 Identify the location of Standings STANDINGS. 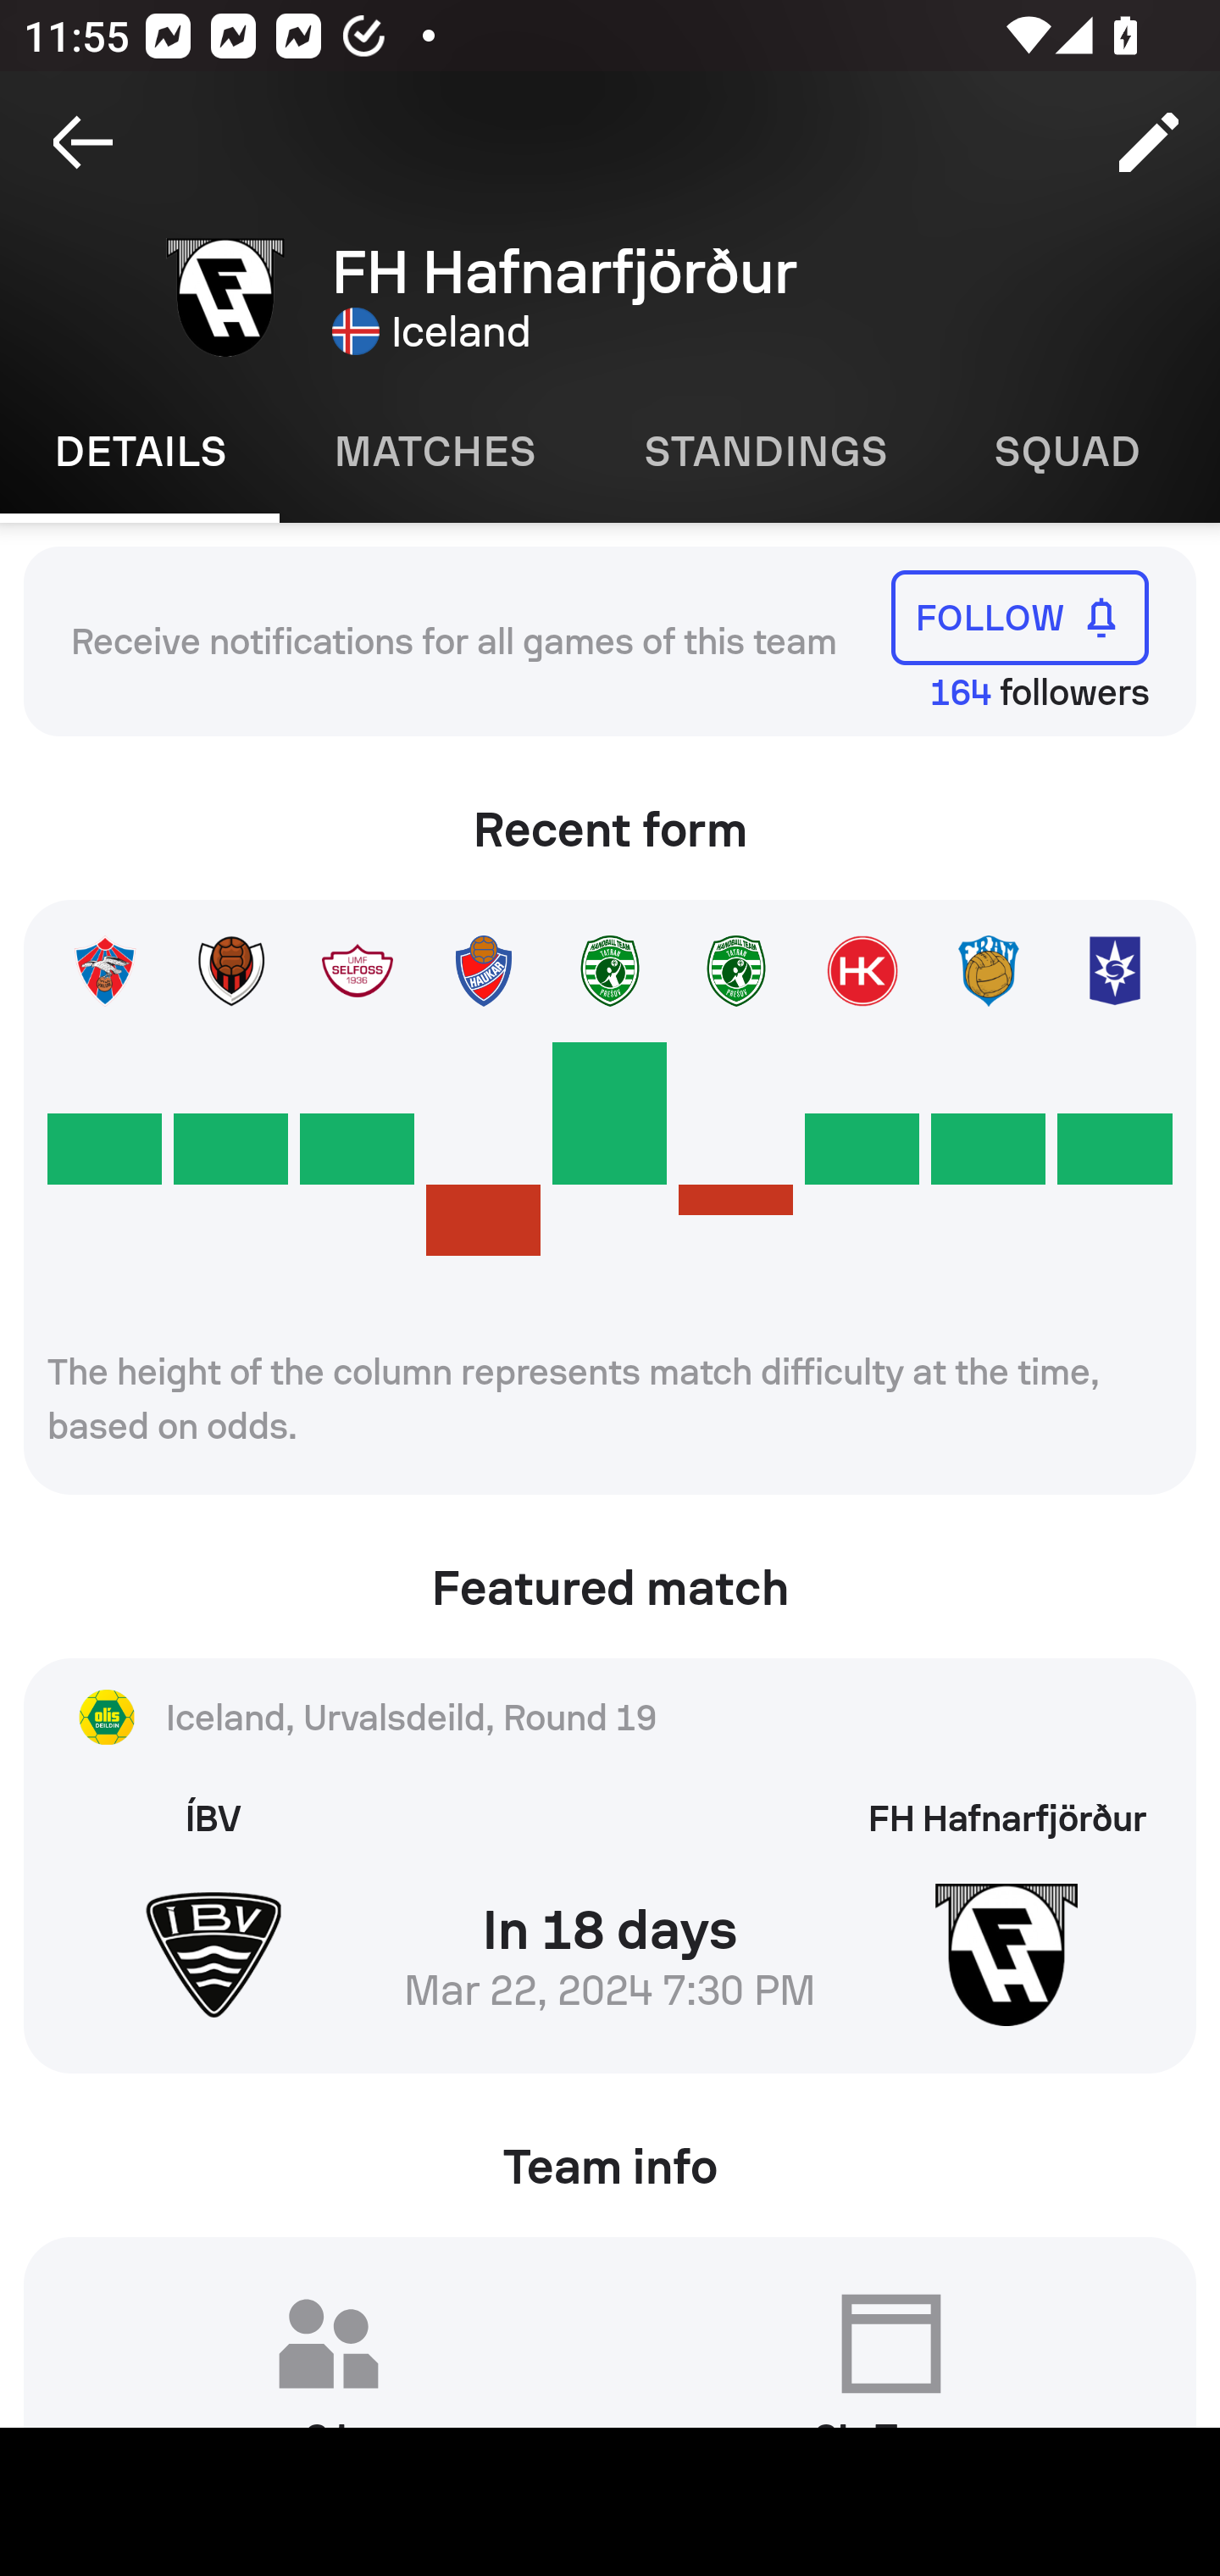
(764, 452).